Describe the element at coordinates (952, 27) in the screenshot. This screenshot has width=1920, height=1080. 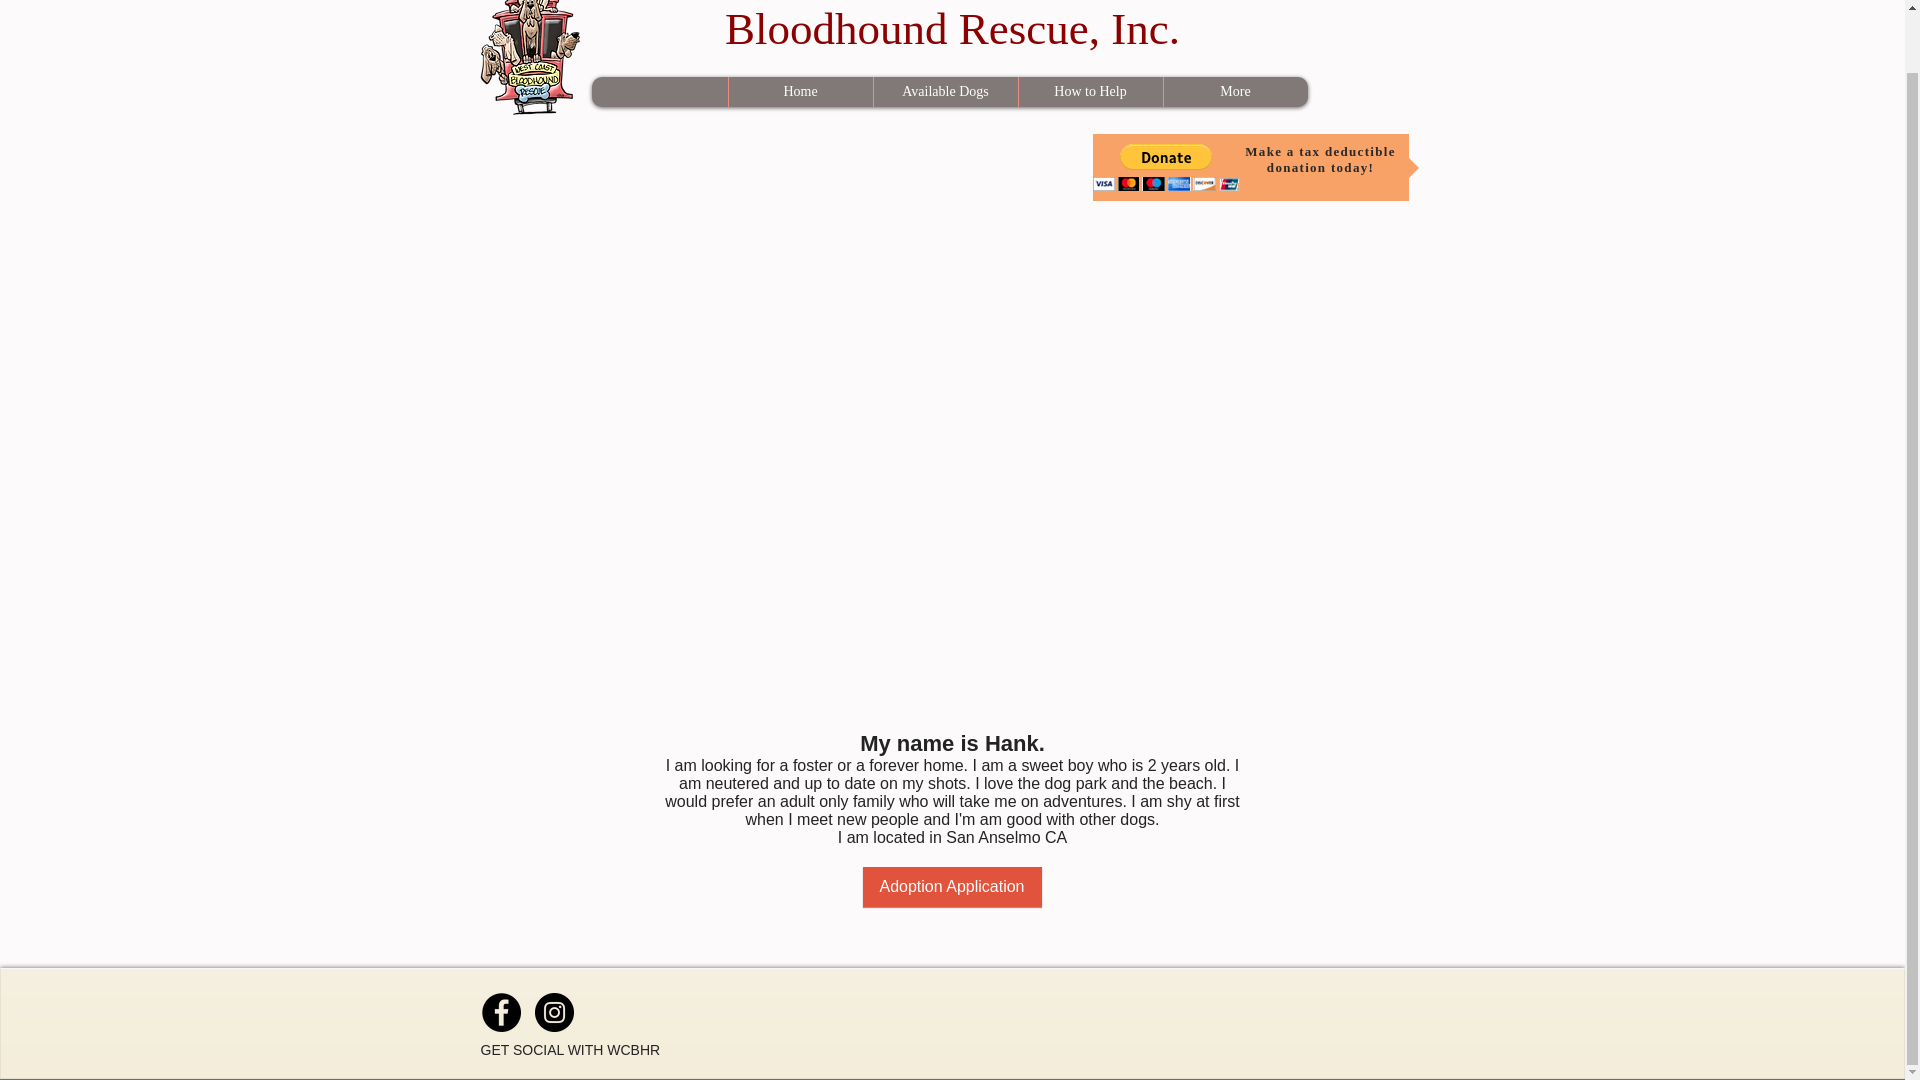
I see `How to Help` at that location.